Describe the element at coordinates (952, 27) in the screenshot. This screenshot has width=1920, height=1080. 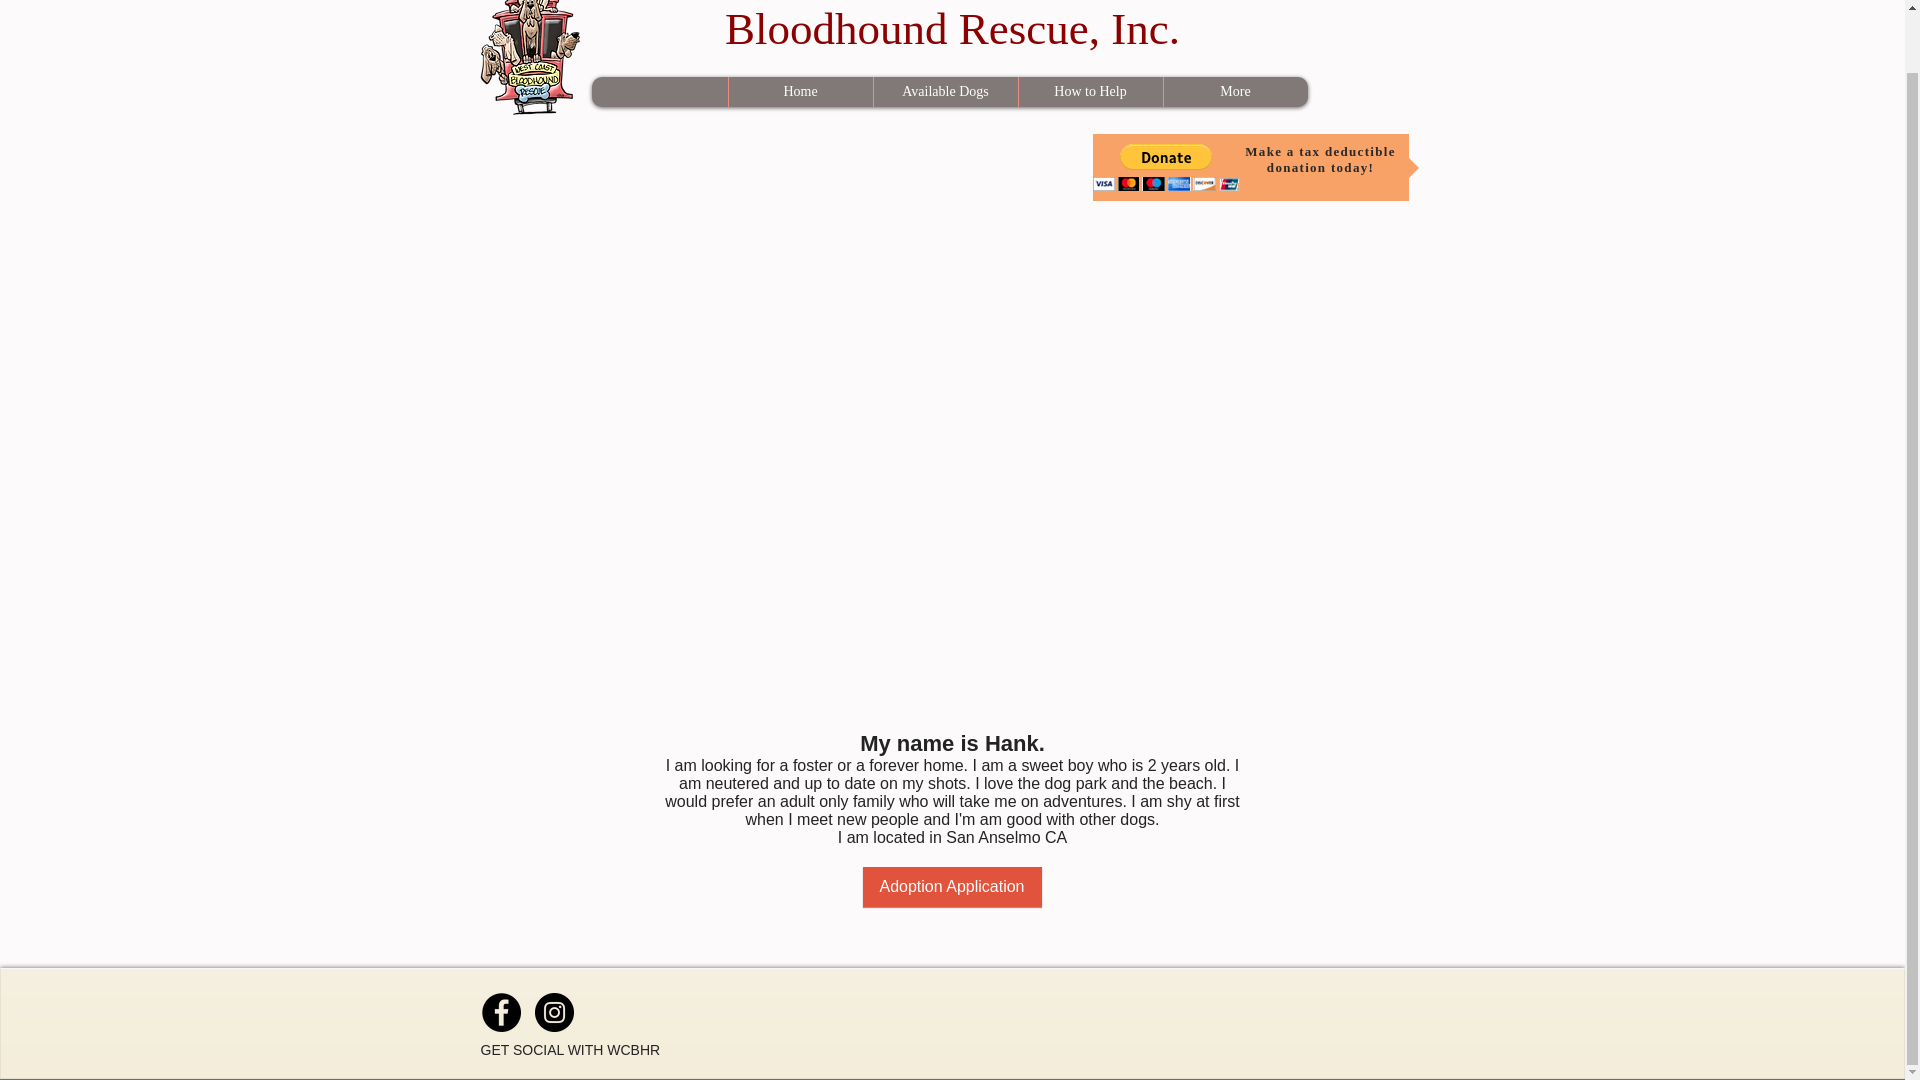
I see `How to Help` at that location.